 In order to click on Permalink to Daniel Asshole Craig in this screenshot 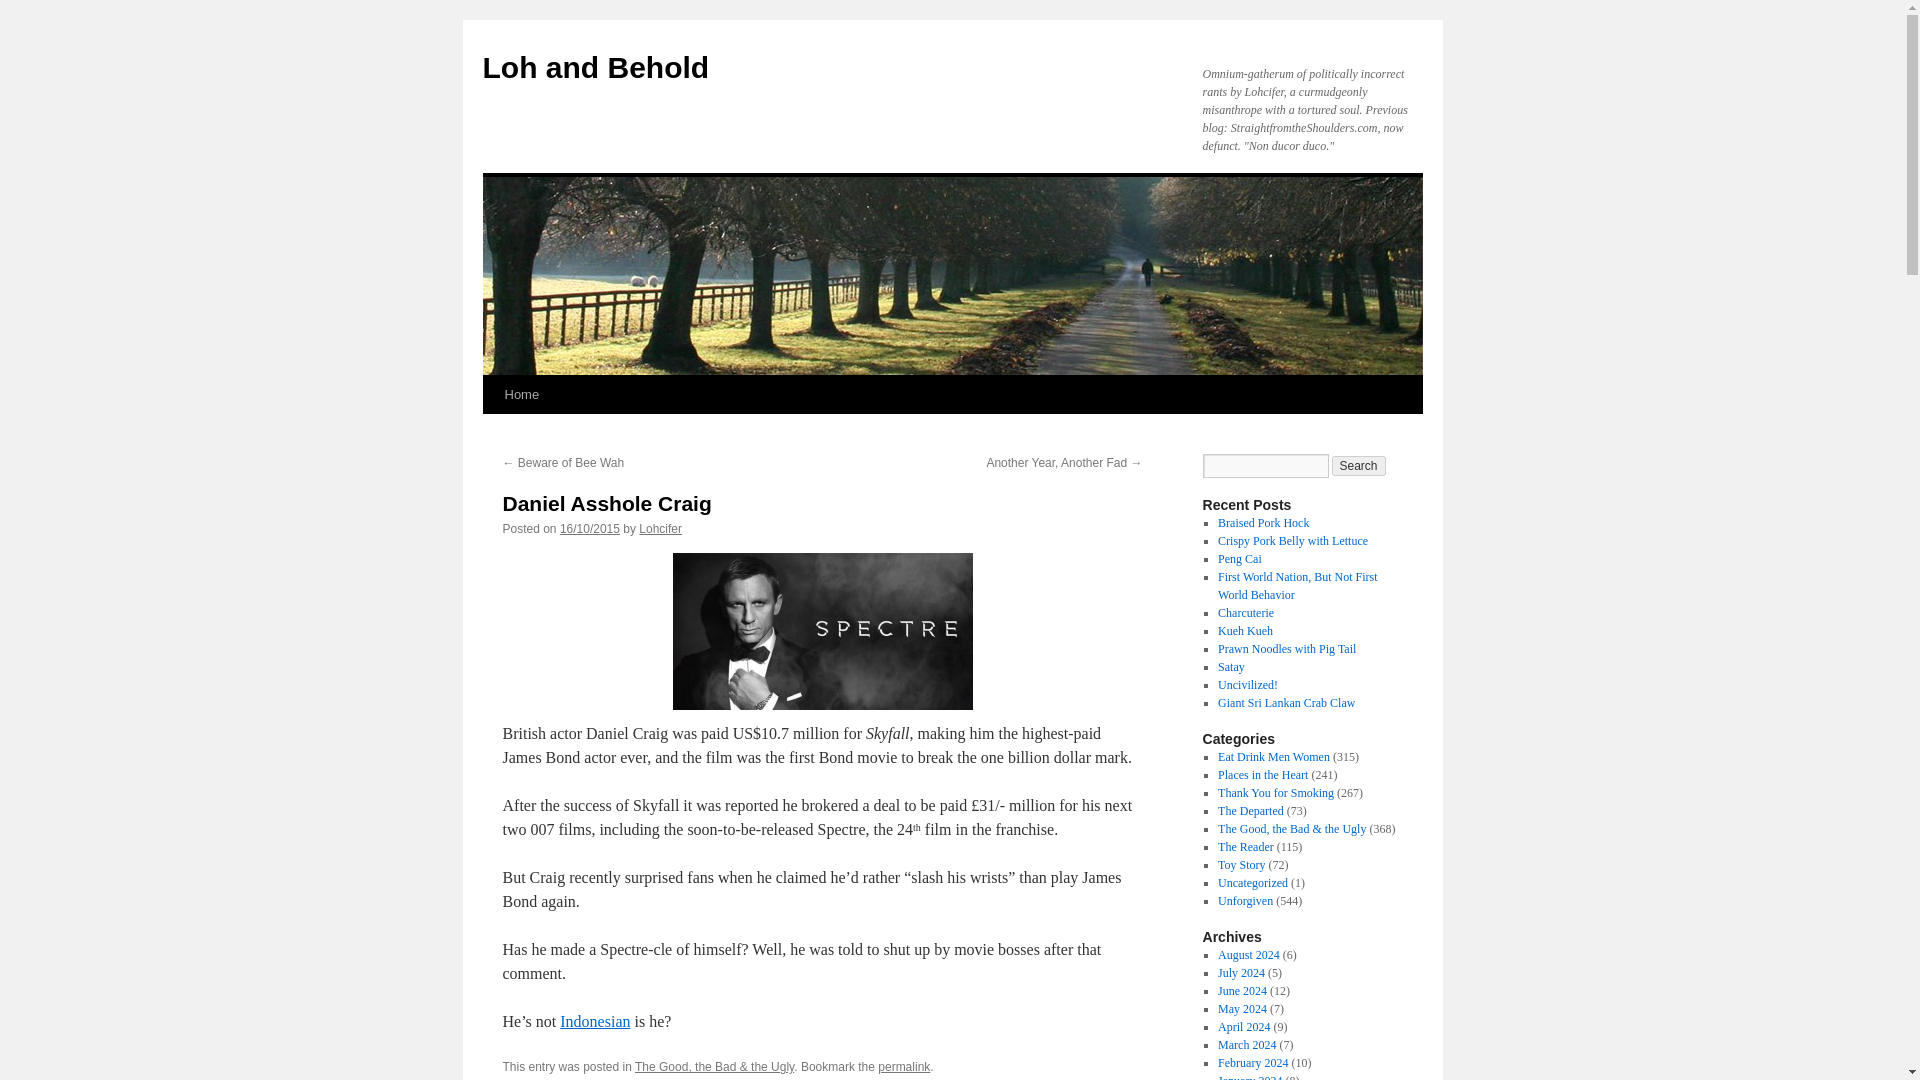, I will do `click(903, 1066)`.